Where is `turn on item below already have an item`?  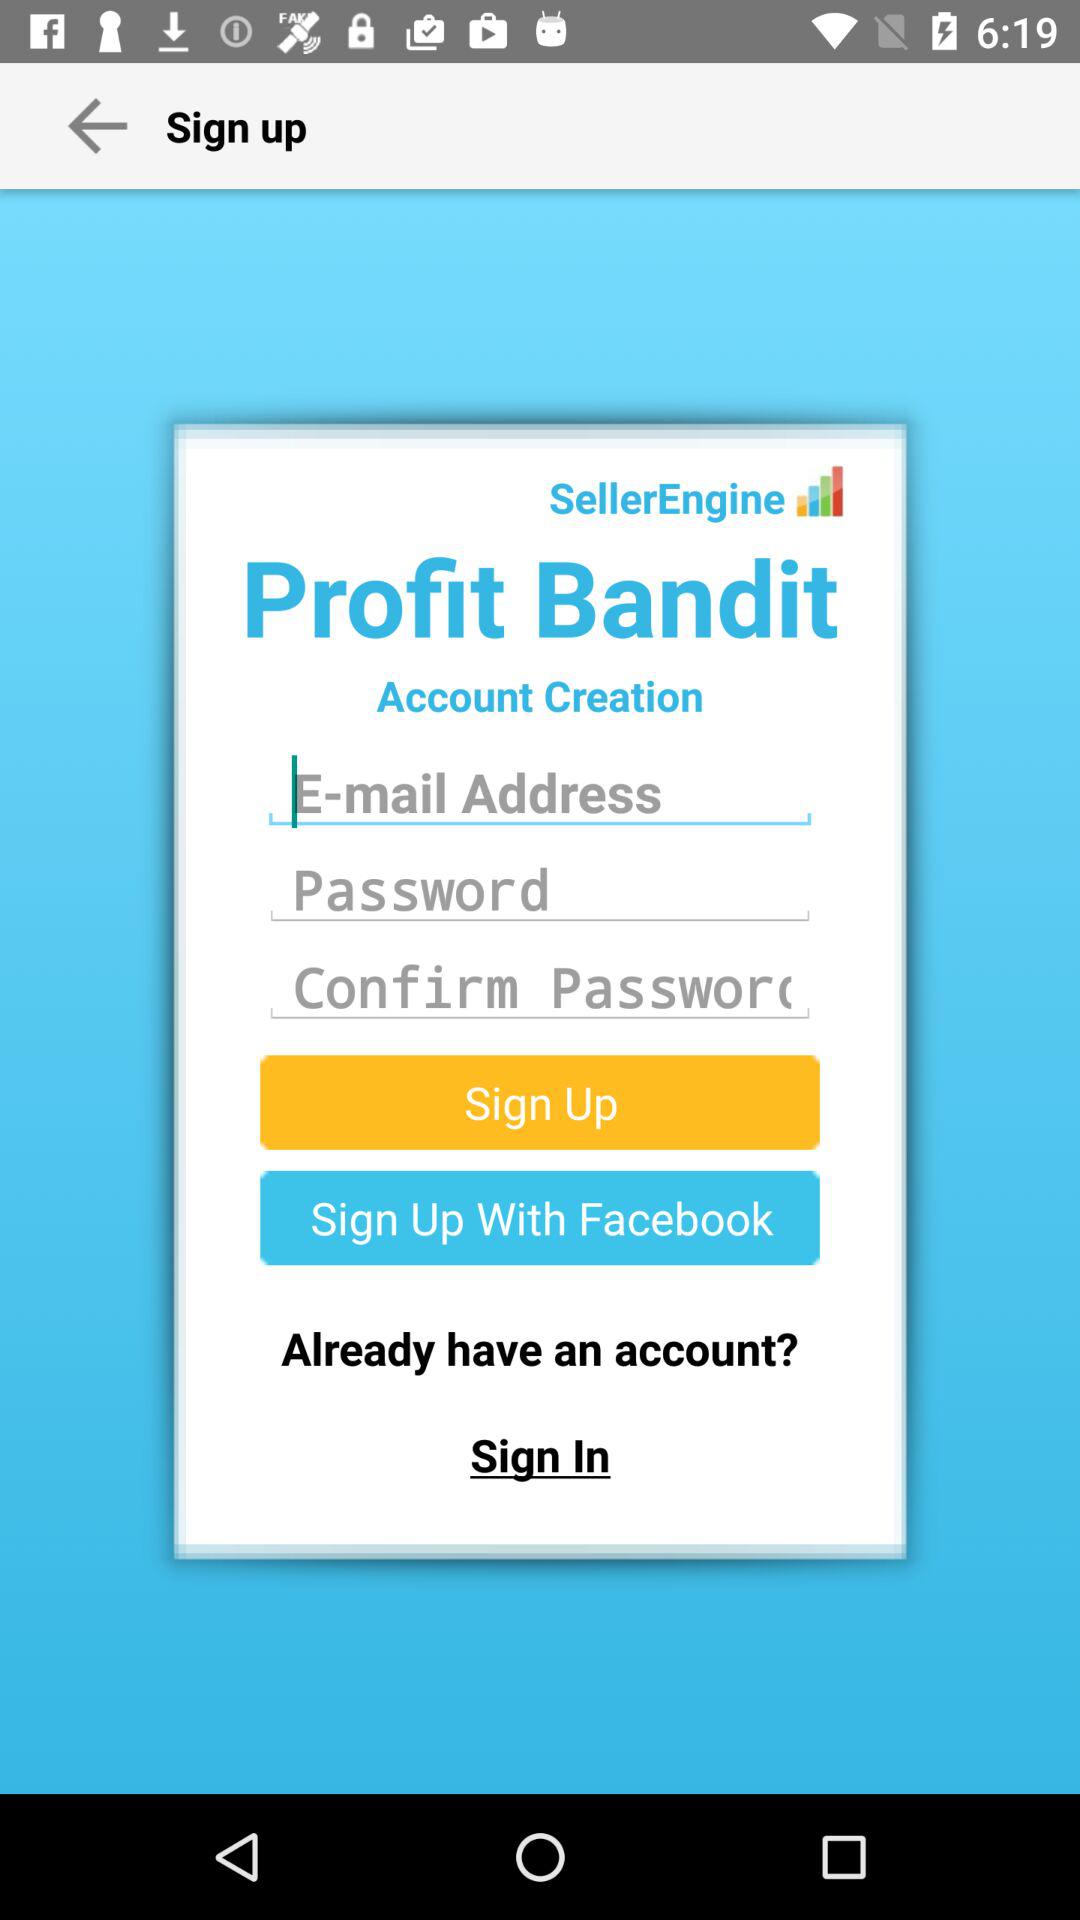
turn on item below already have an item is located at coordinates (540, 1454).